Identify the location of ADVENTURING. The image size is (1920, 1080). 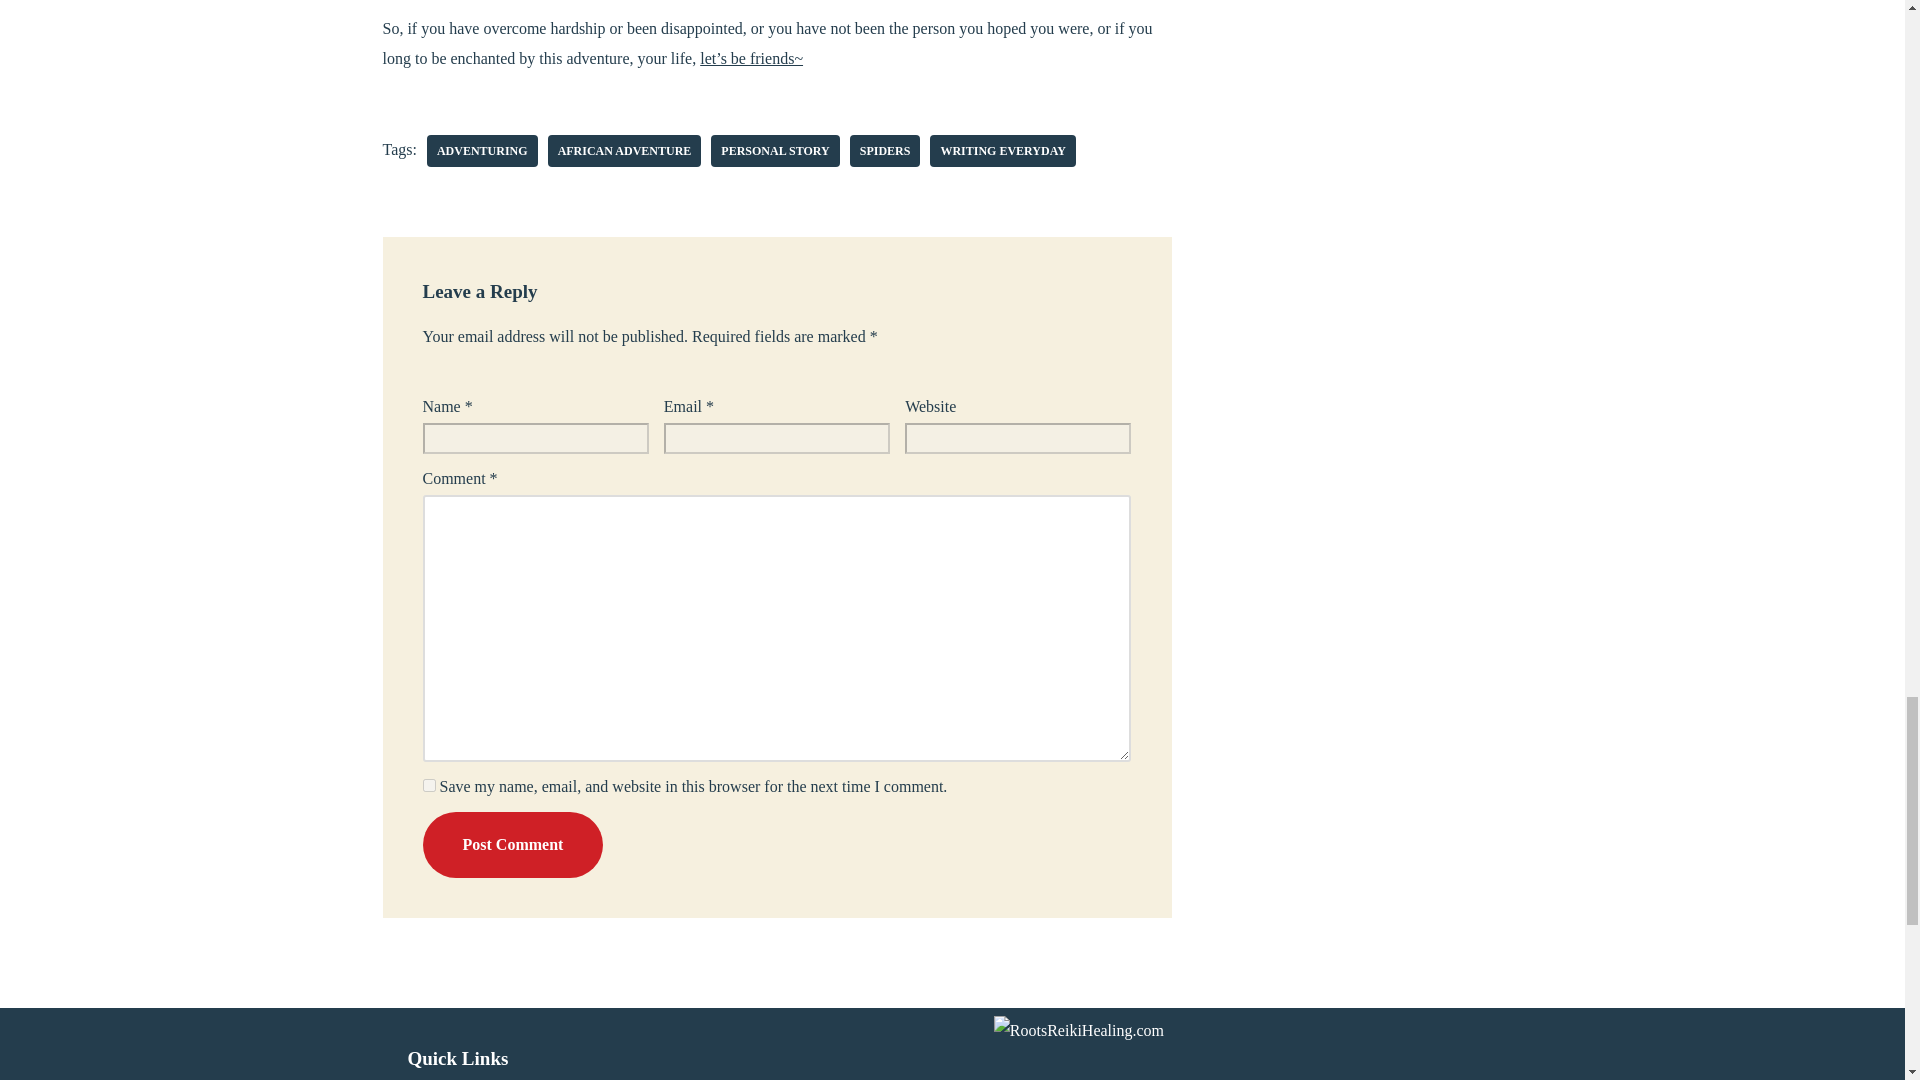
(482, 151).